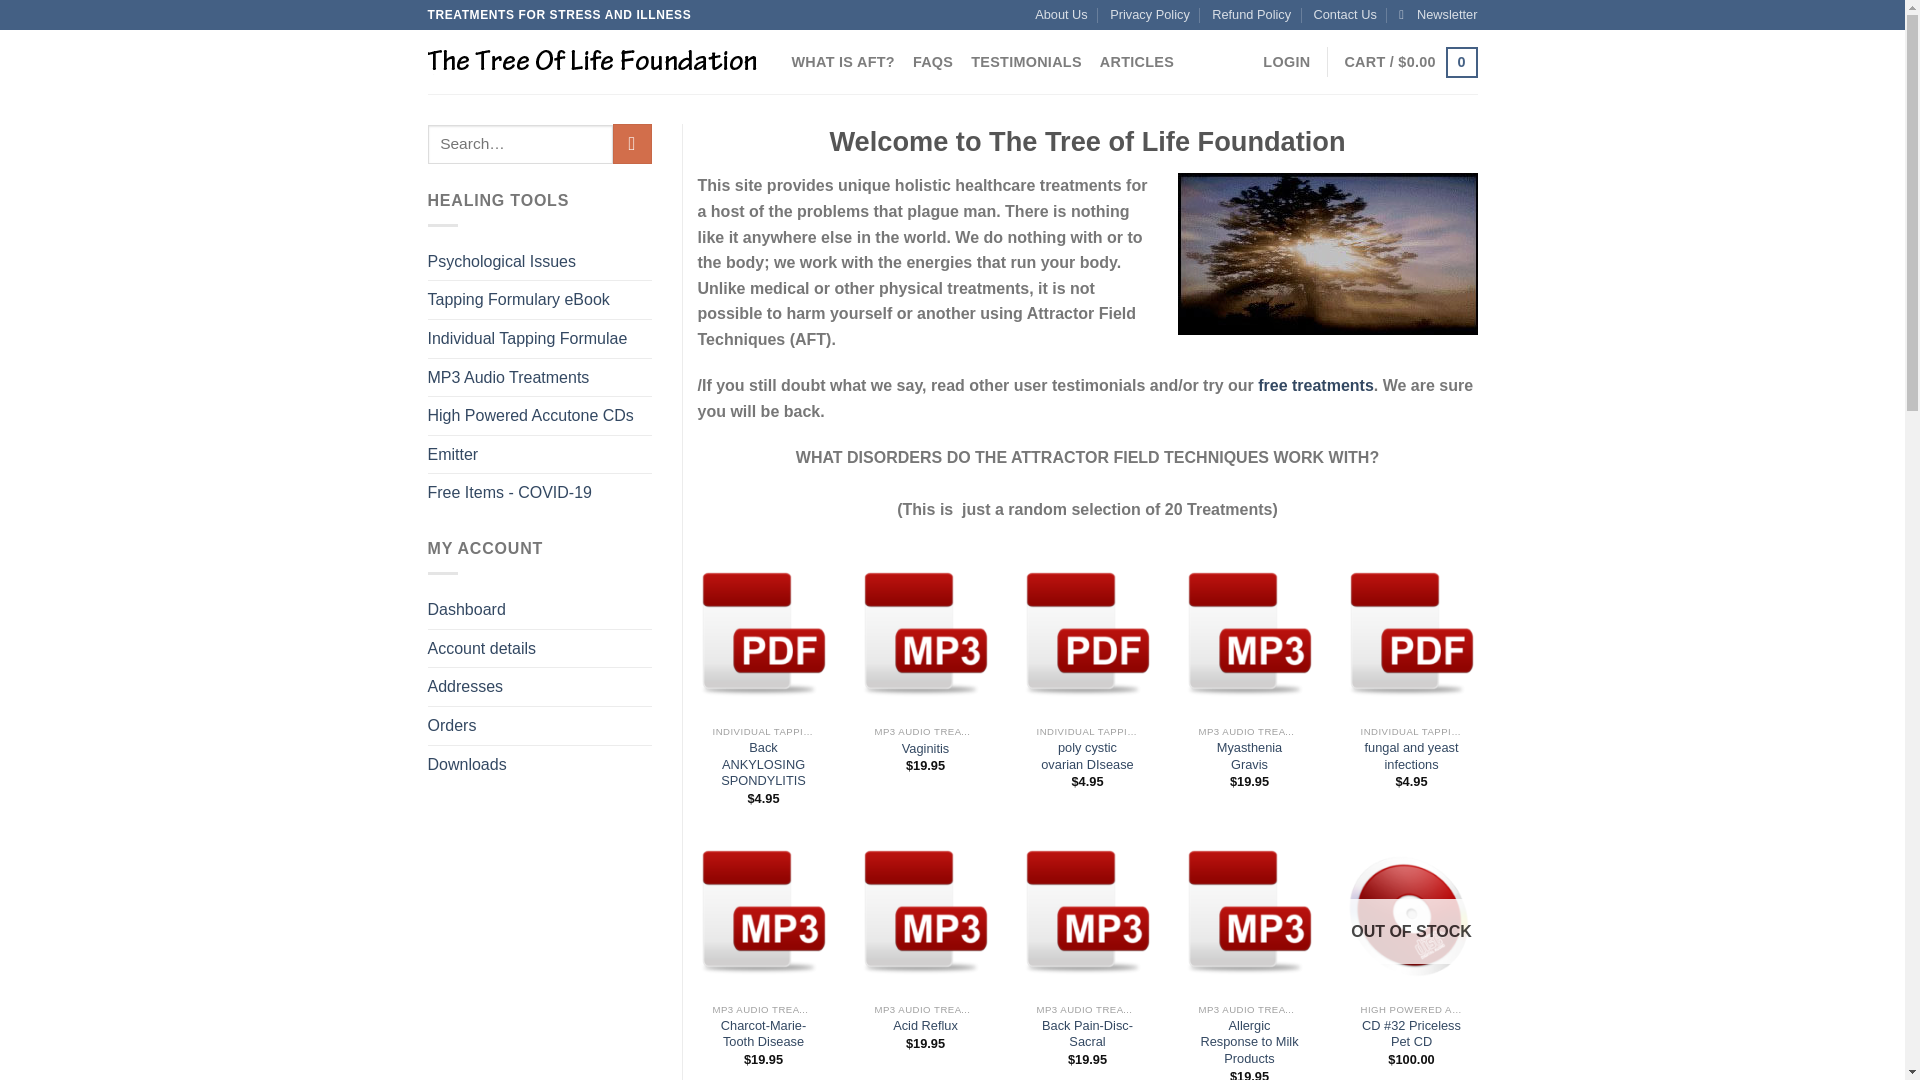 The image size is (1920, 1080). Describe the element at coordinates (1438, 15) in the screenshot. I see `Sign up for Newsletter` at that location.